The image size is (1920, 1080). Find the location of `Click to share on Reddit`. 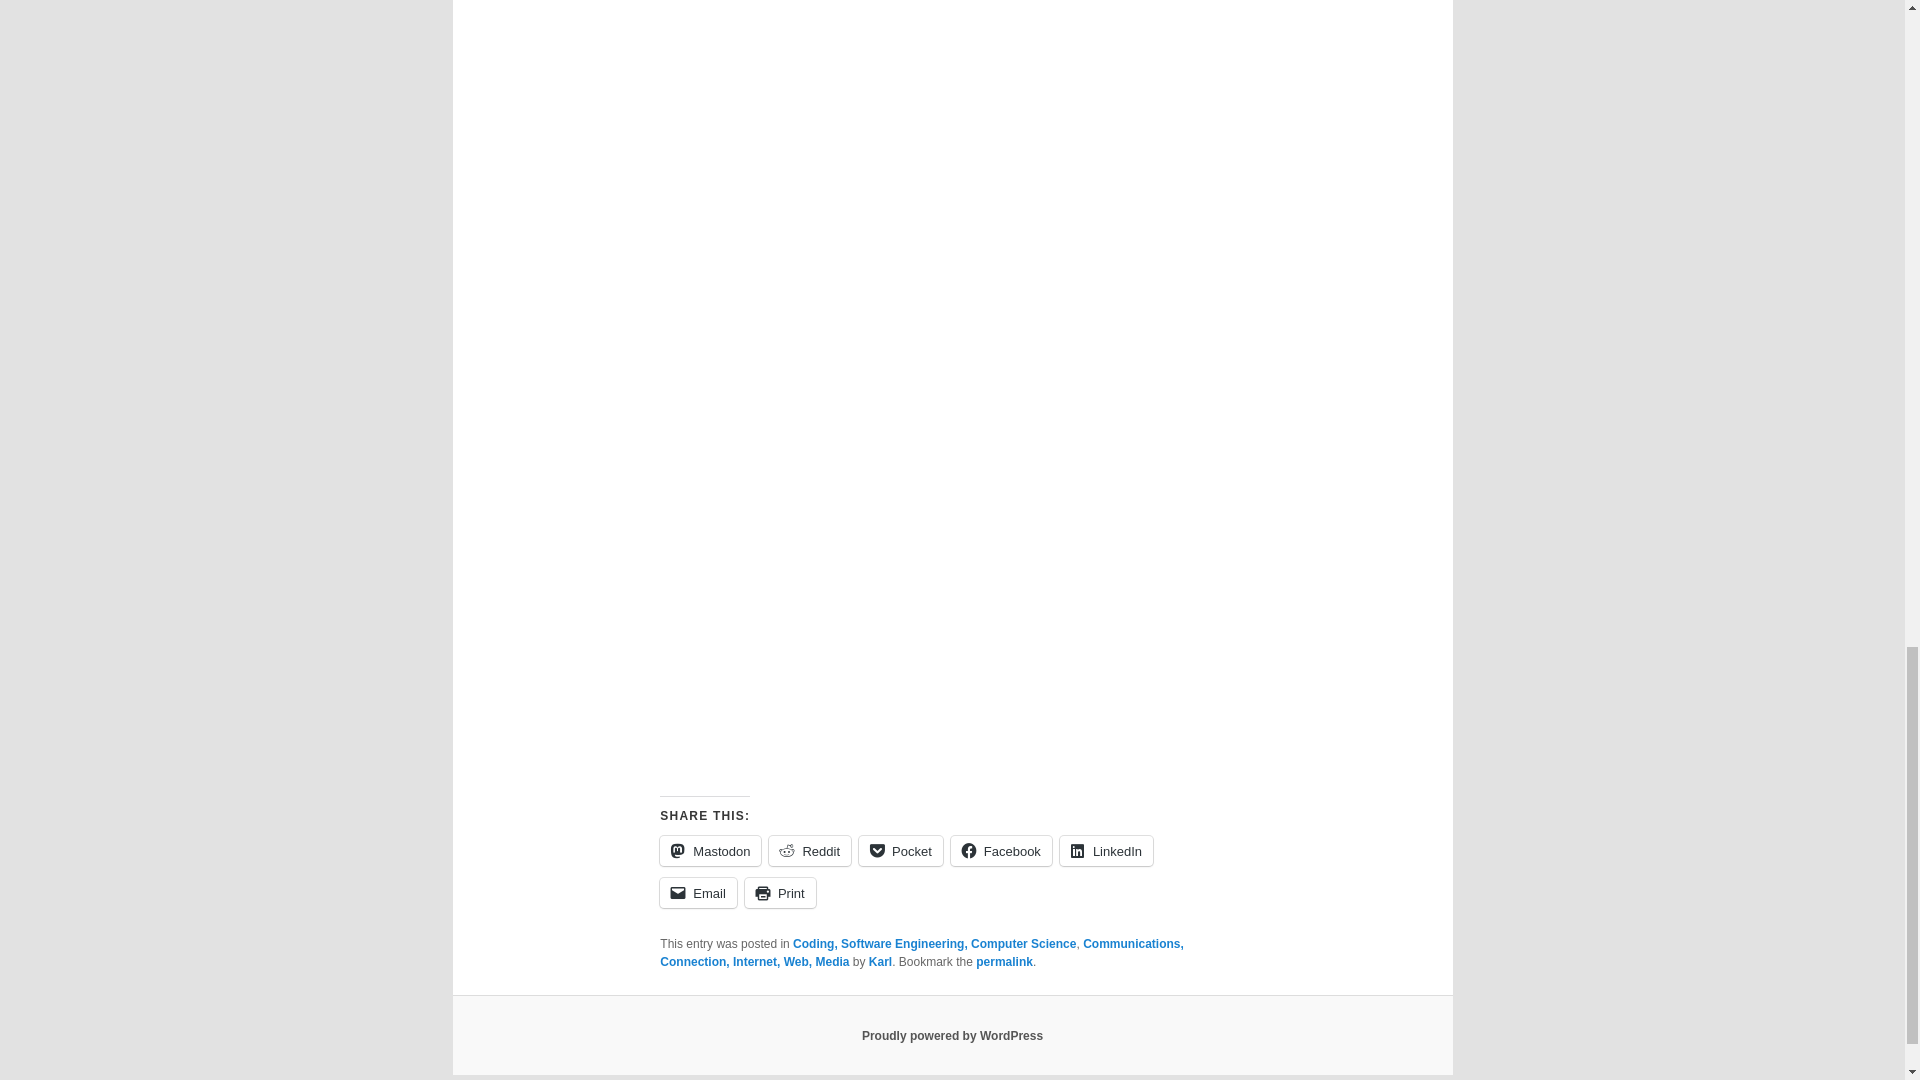

Click to share on Reddit is located at coordinates (810, 850).